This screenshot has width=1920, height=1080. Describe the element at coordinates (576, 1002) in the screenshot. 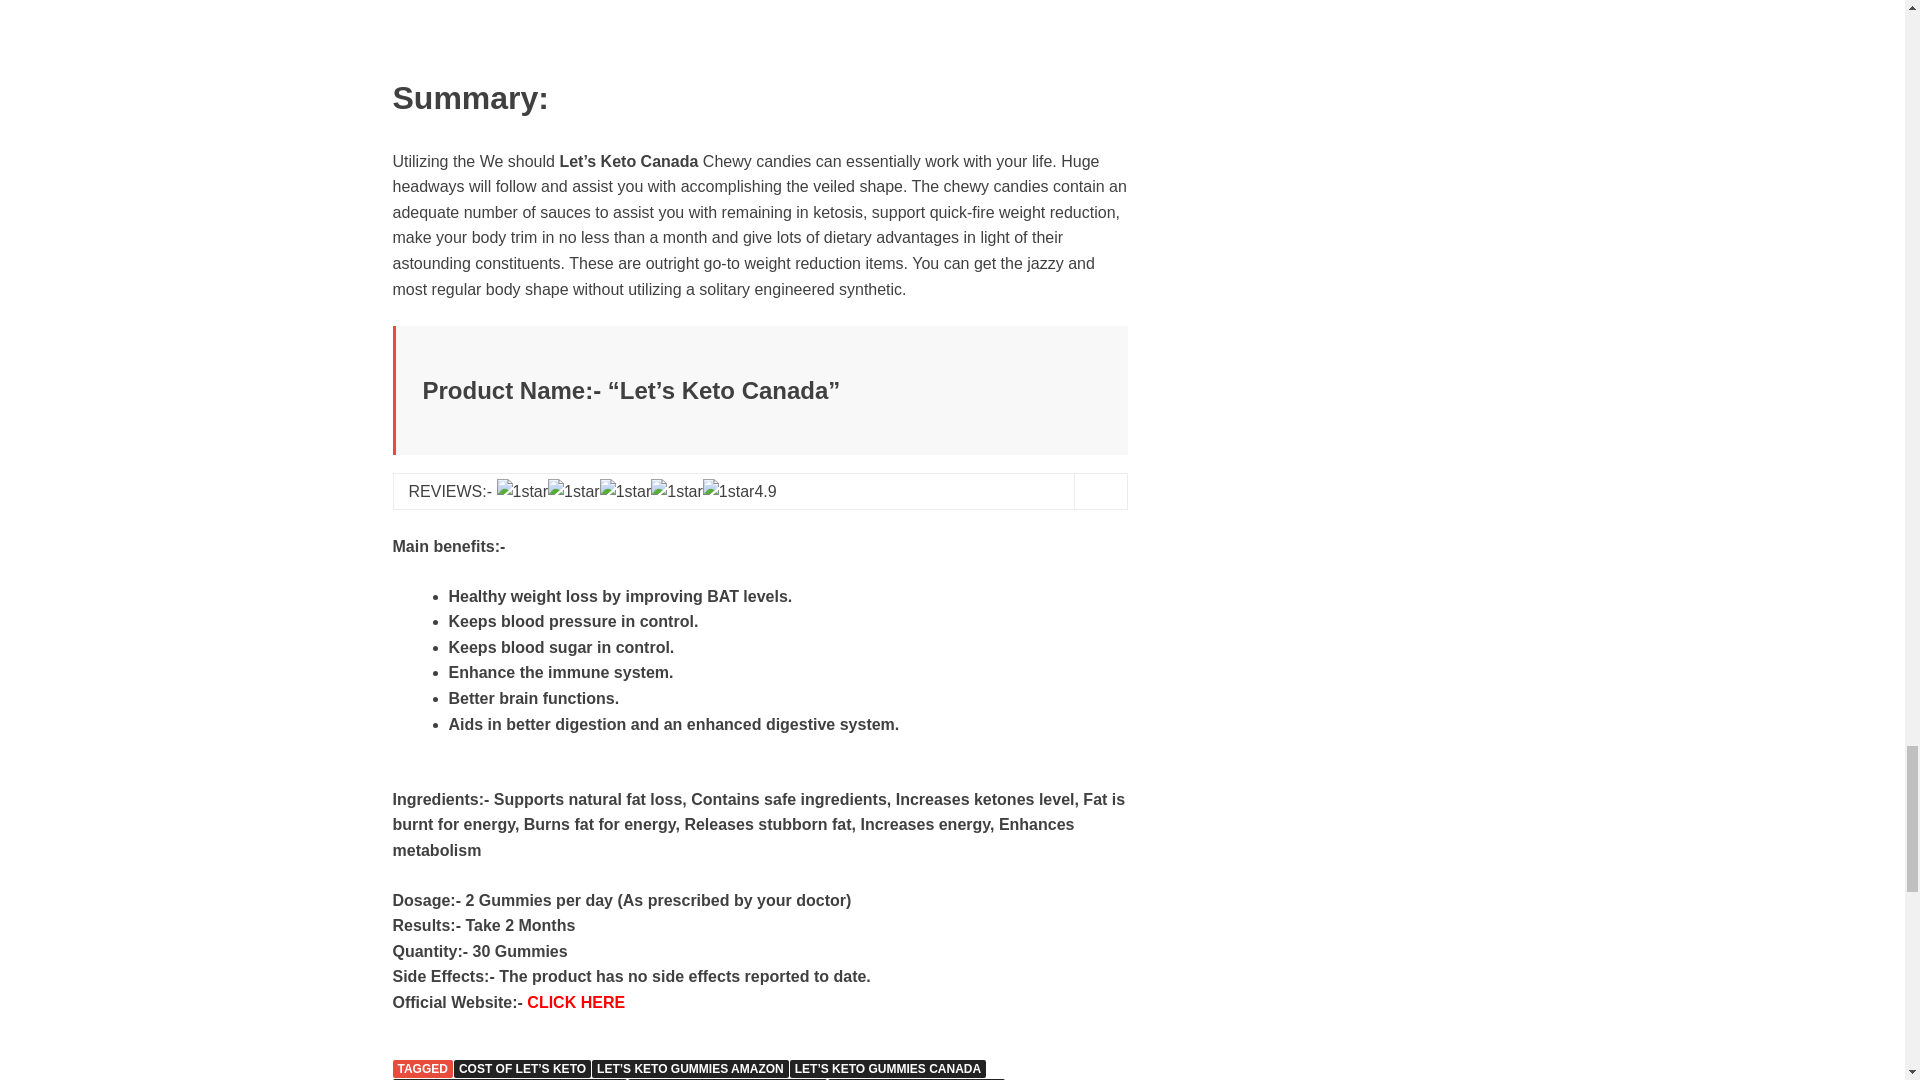

I see `CLICK HERE` at that location.